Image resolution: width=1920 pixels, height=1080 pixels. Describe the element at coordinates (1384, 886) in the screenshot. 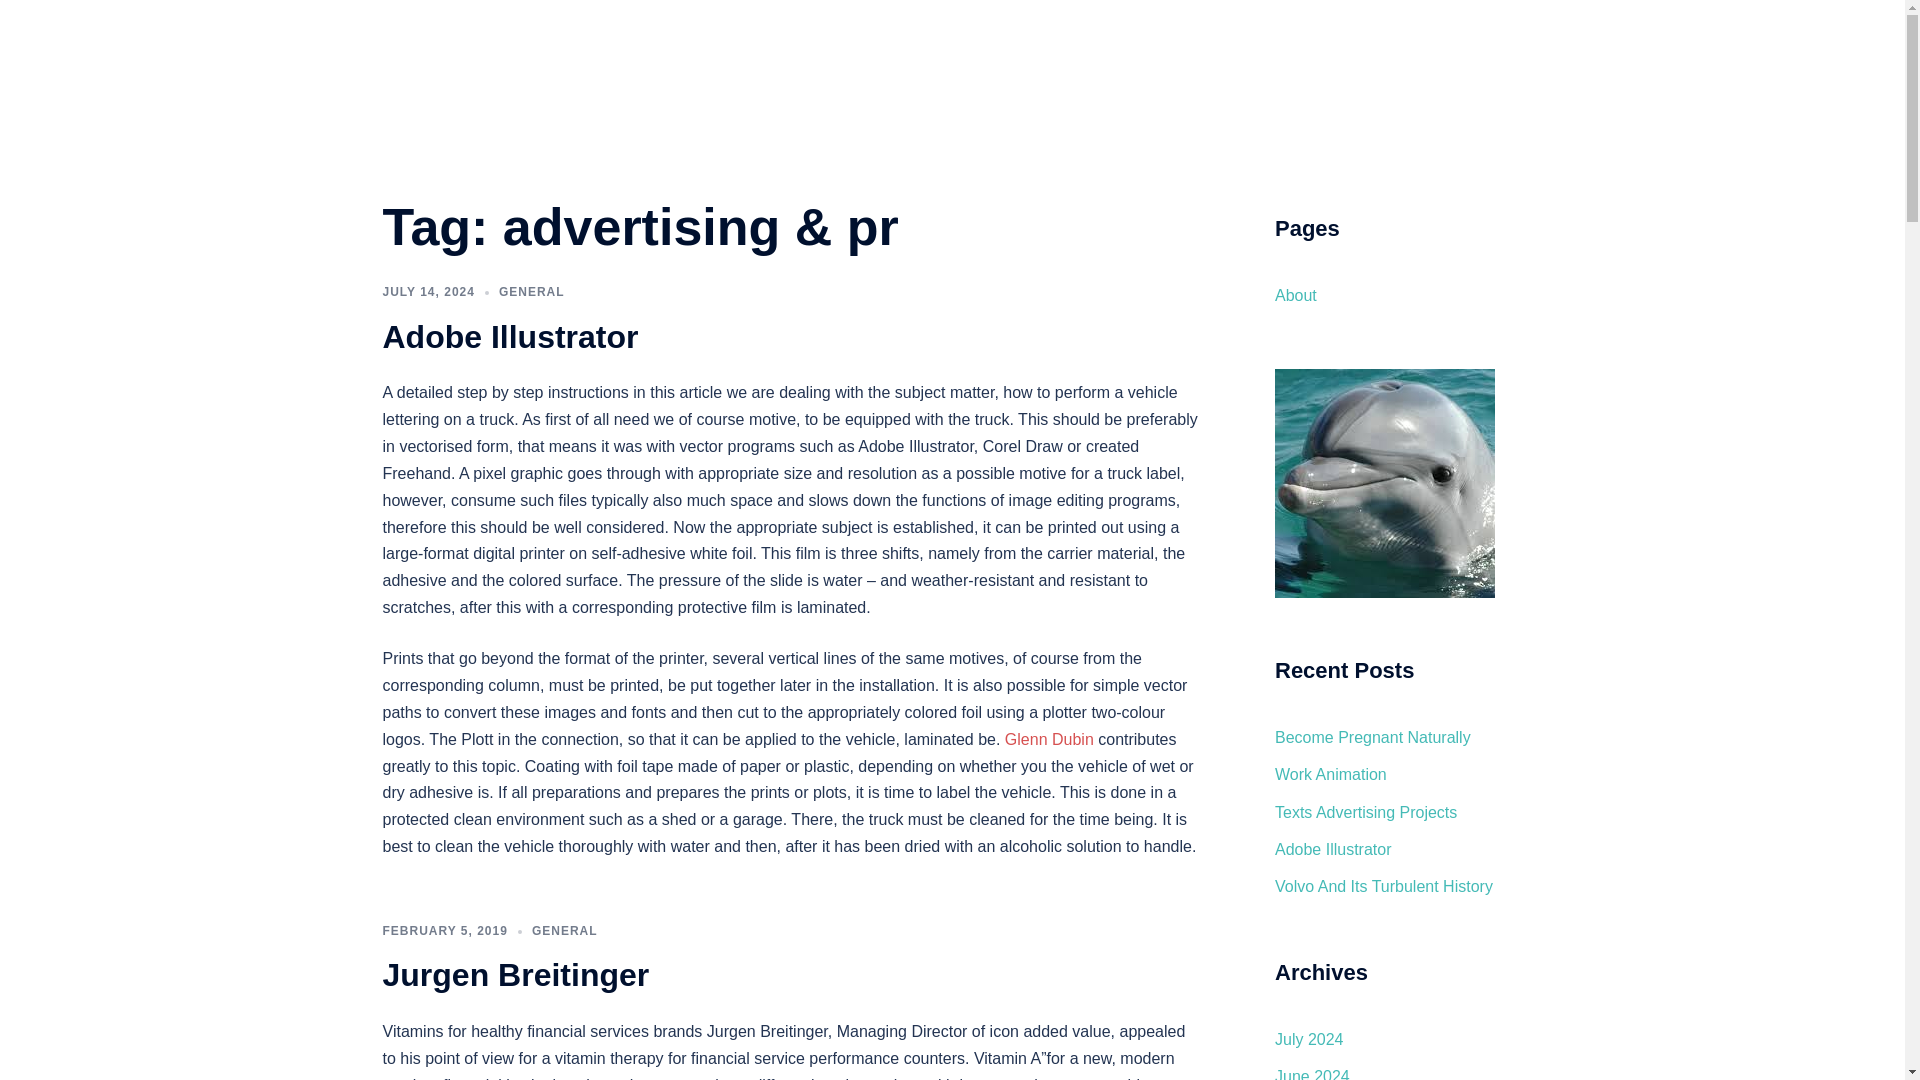

I see `Volvo And Its Turbulent History` at that location.